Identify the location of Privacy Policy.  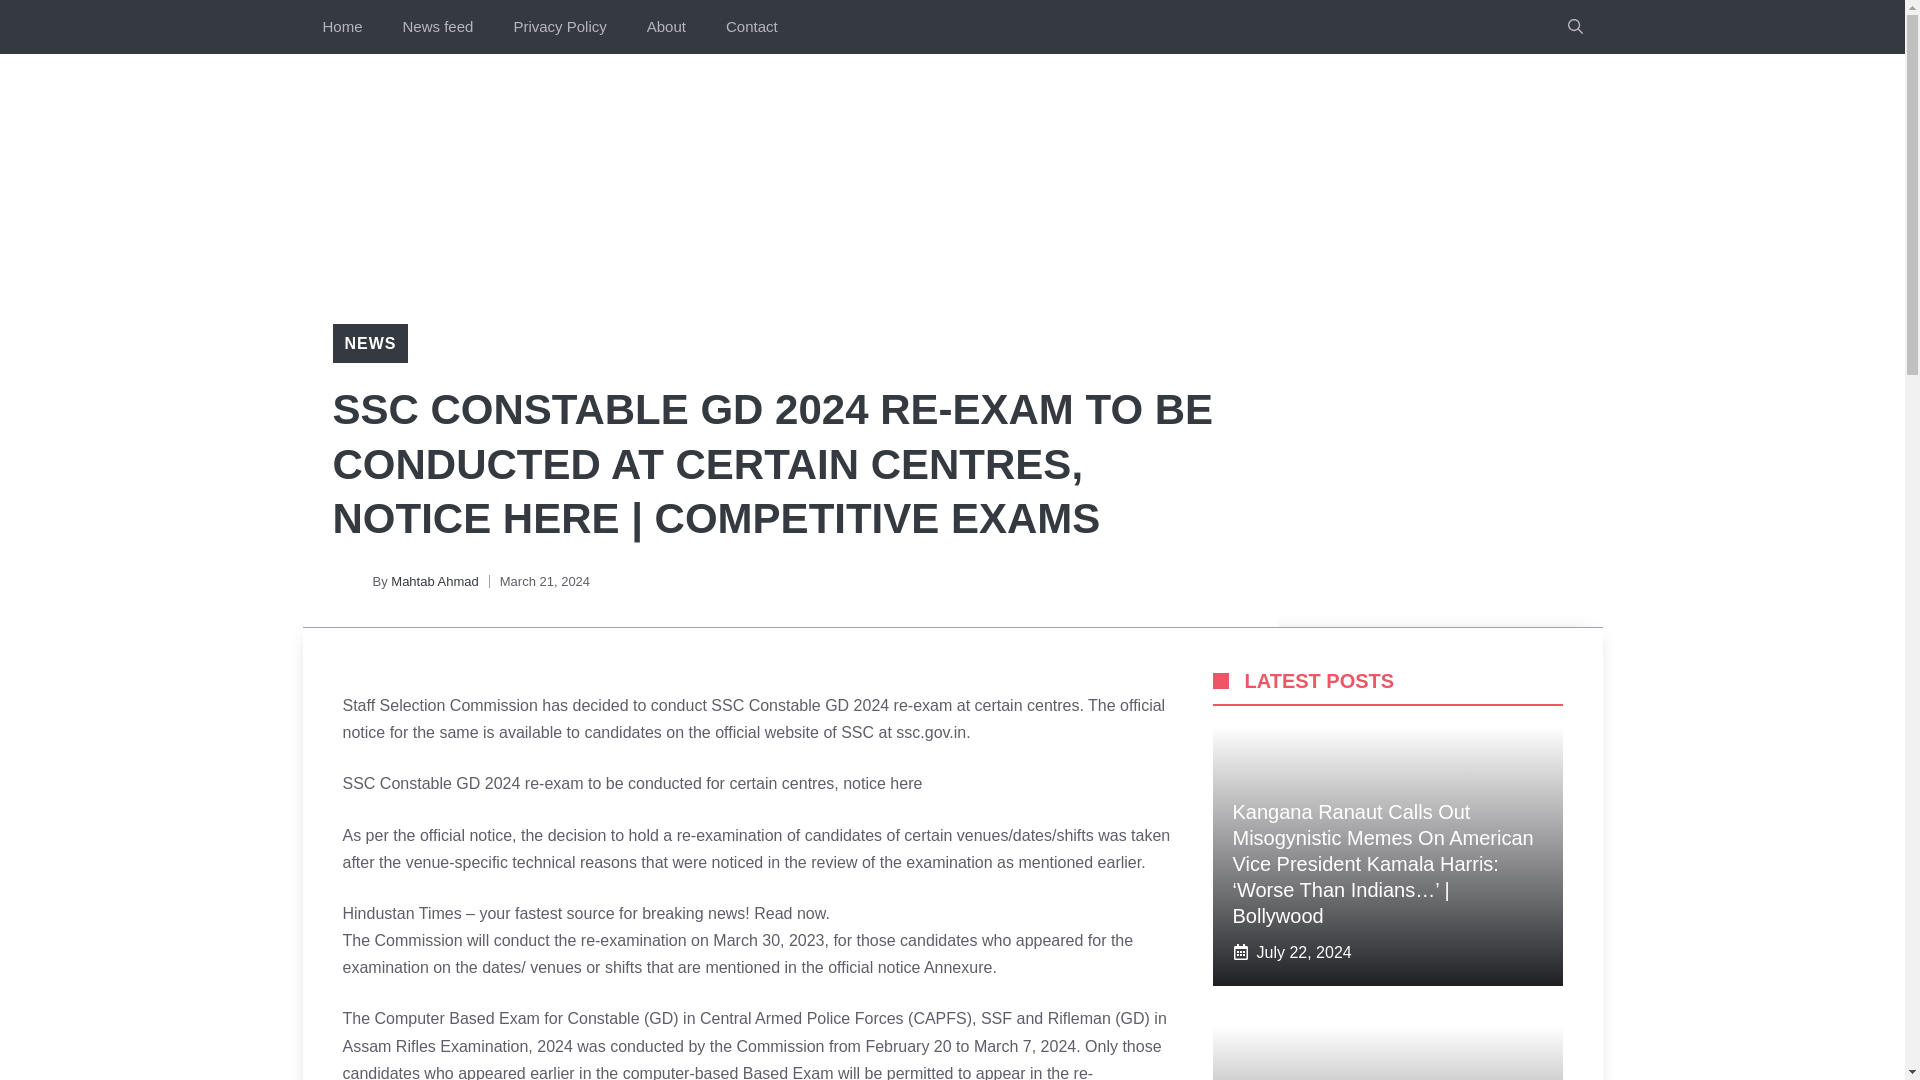
(559, 27).